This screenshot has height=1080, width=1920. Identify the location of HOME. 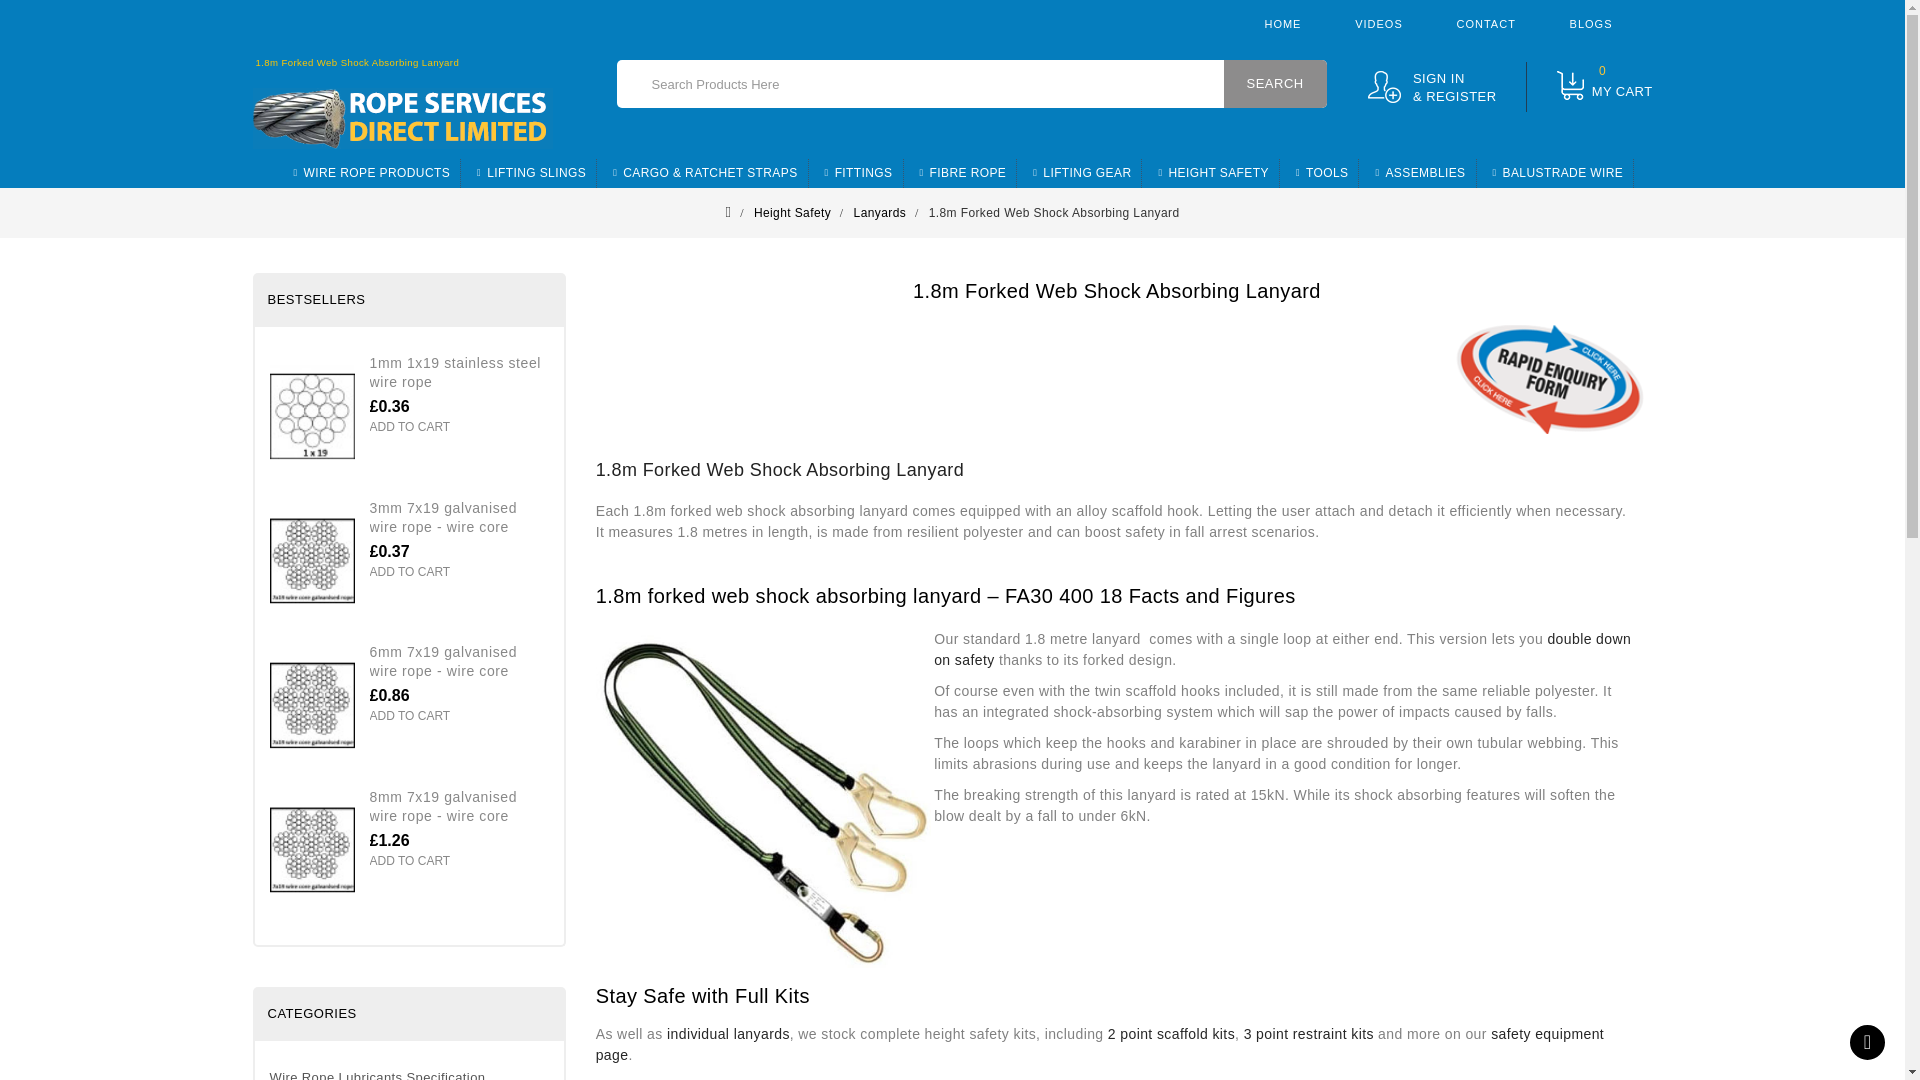
(1282, 24).